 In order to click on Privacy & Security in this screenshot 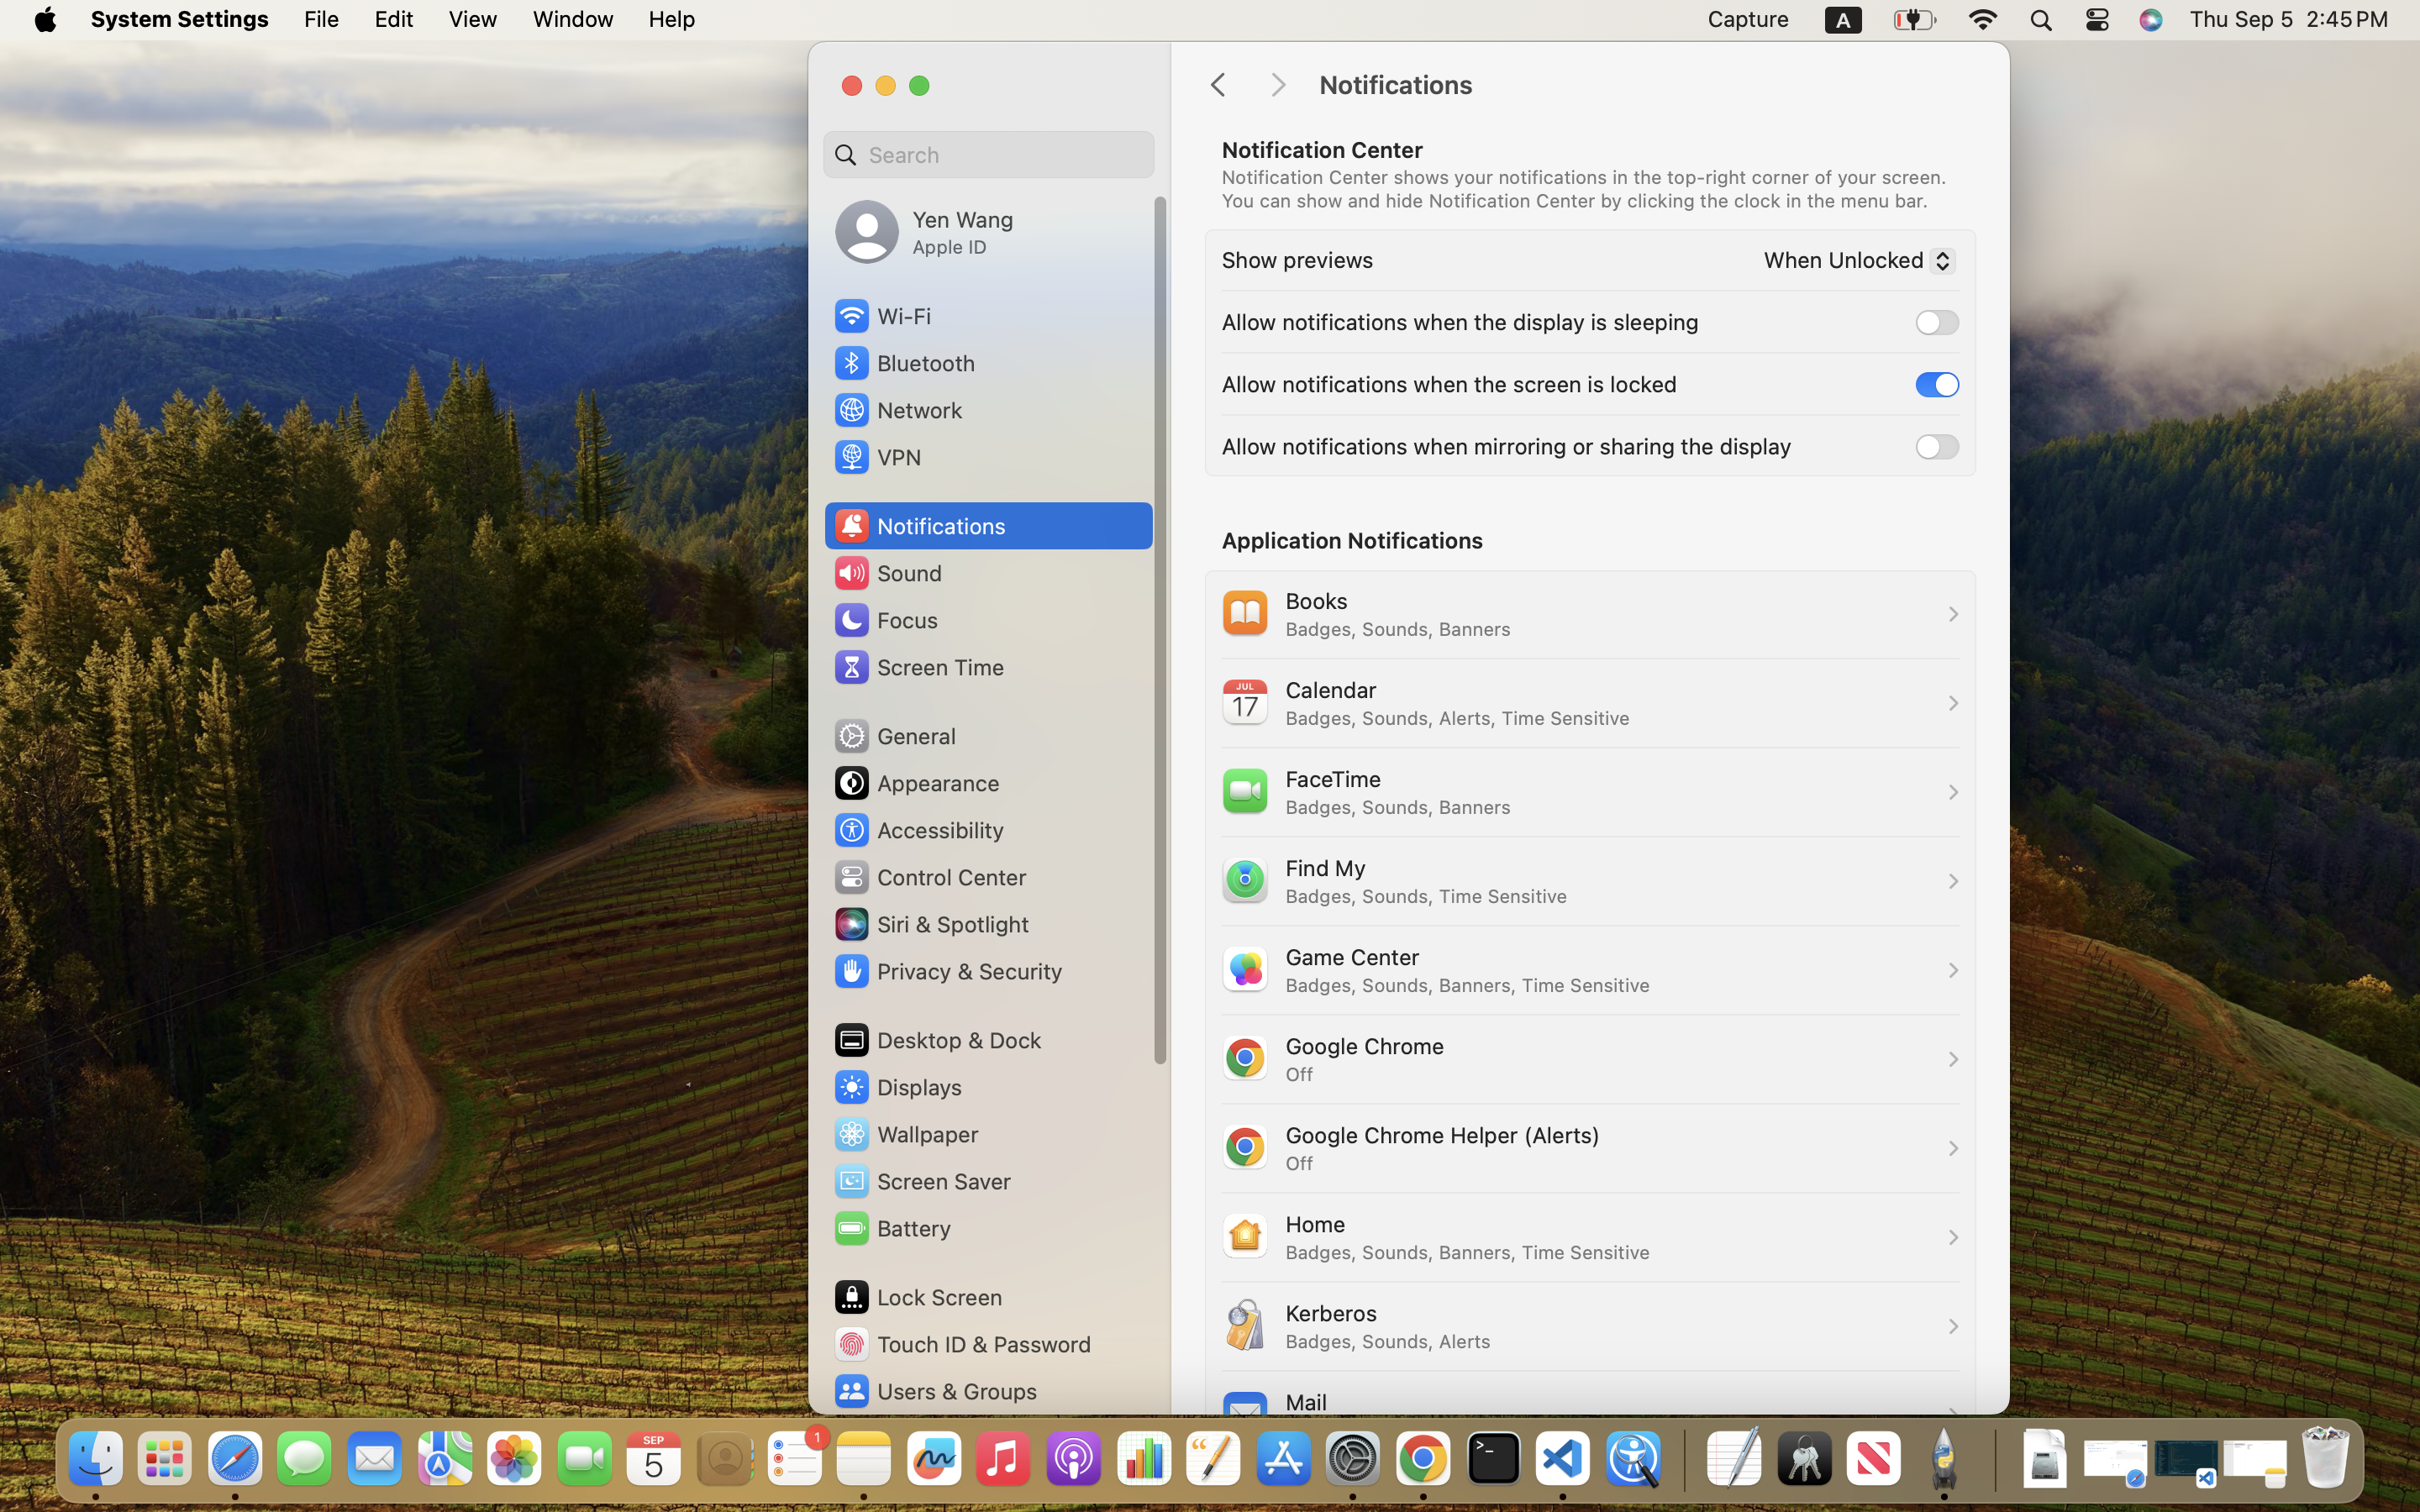, I will do `click(947, 971)`.